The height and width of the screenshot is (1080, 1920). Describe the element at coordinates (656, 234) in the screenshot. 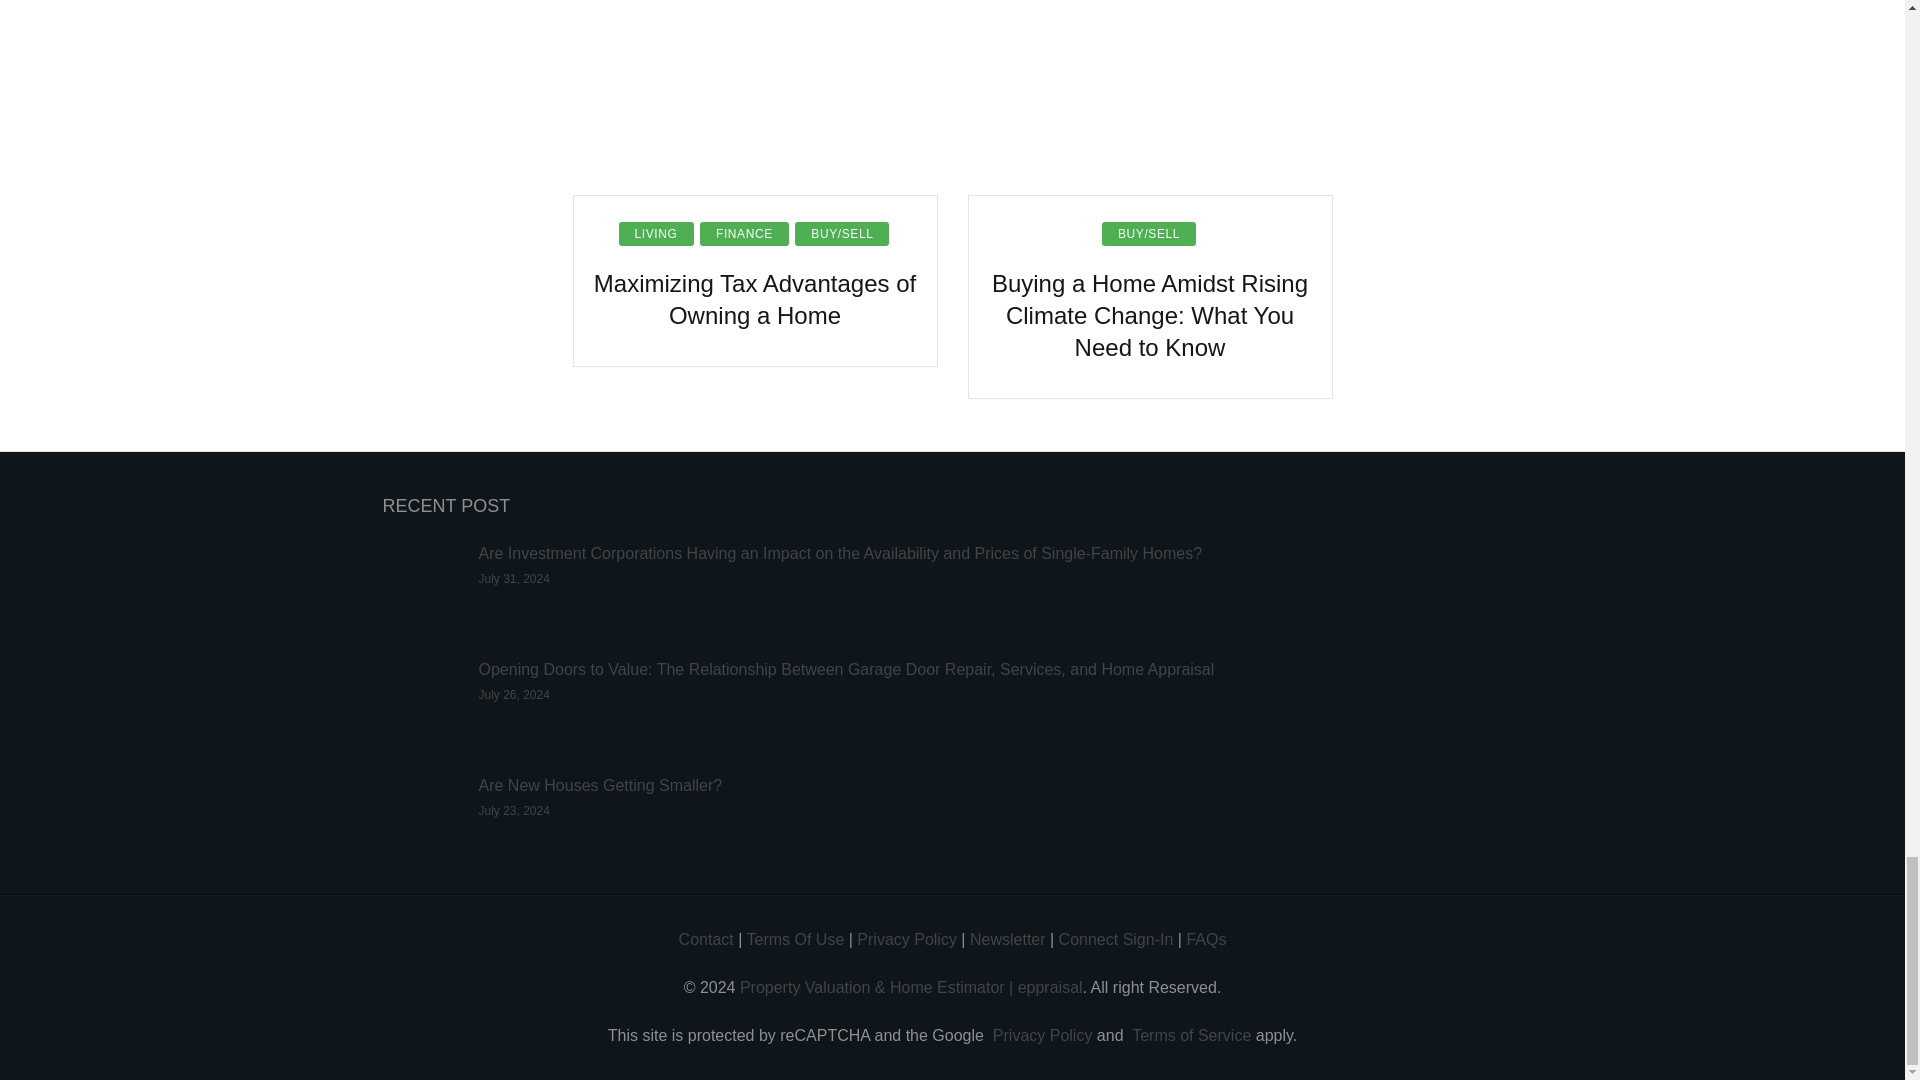

I see `LIVING` at that location.